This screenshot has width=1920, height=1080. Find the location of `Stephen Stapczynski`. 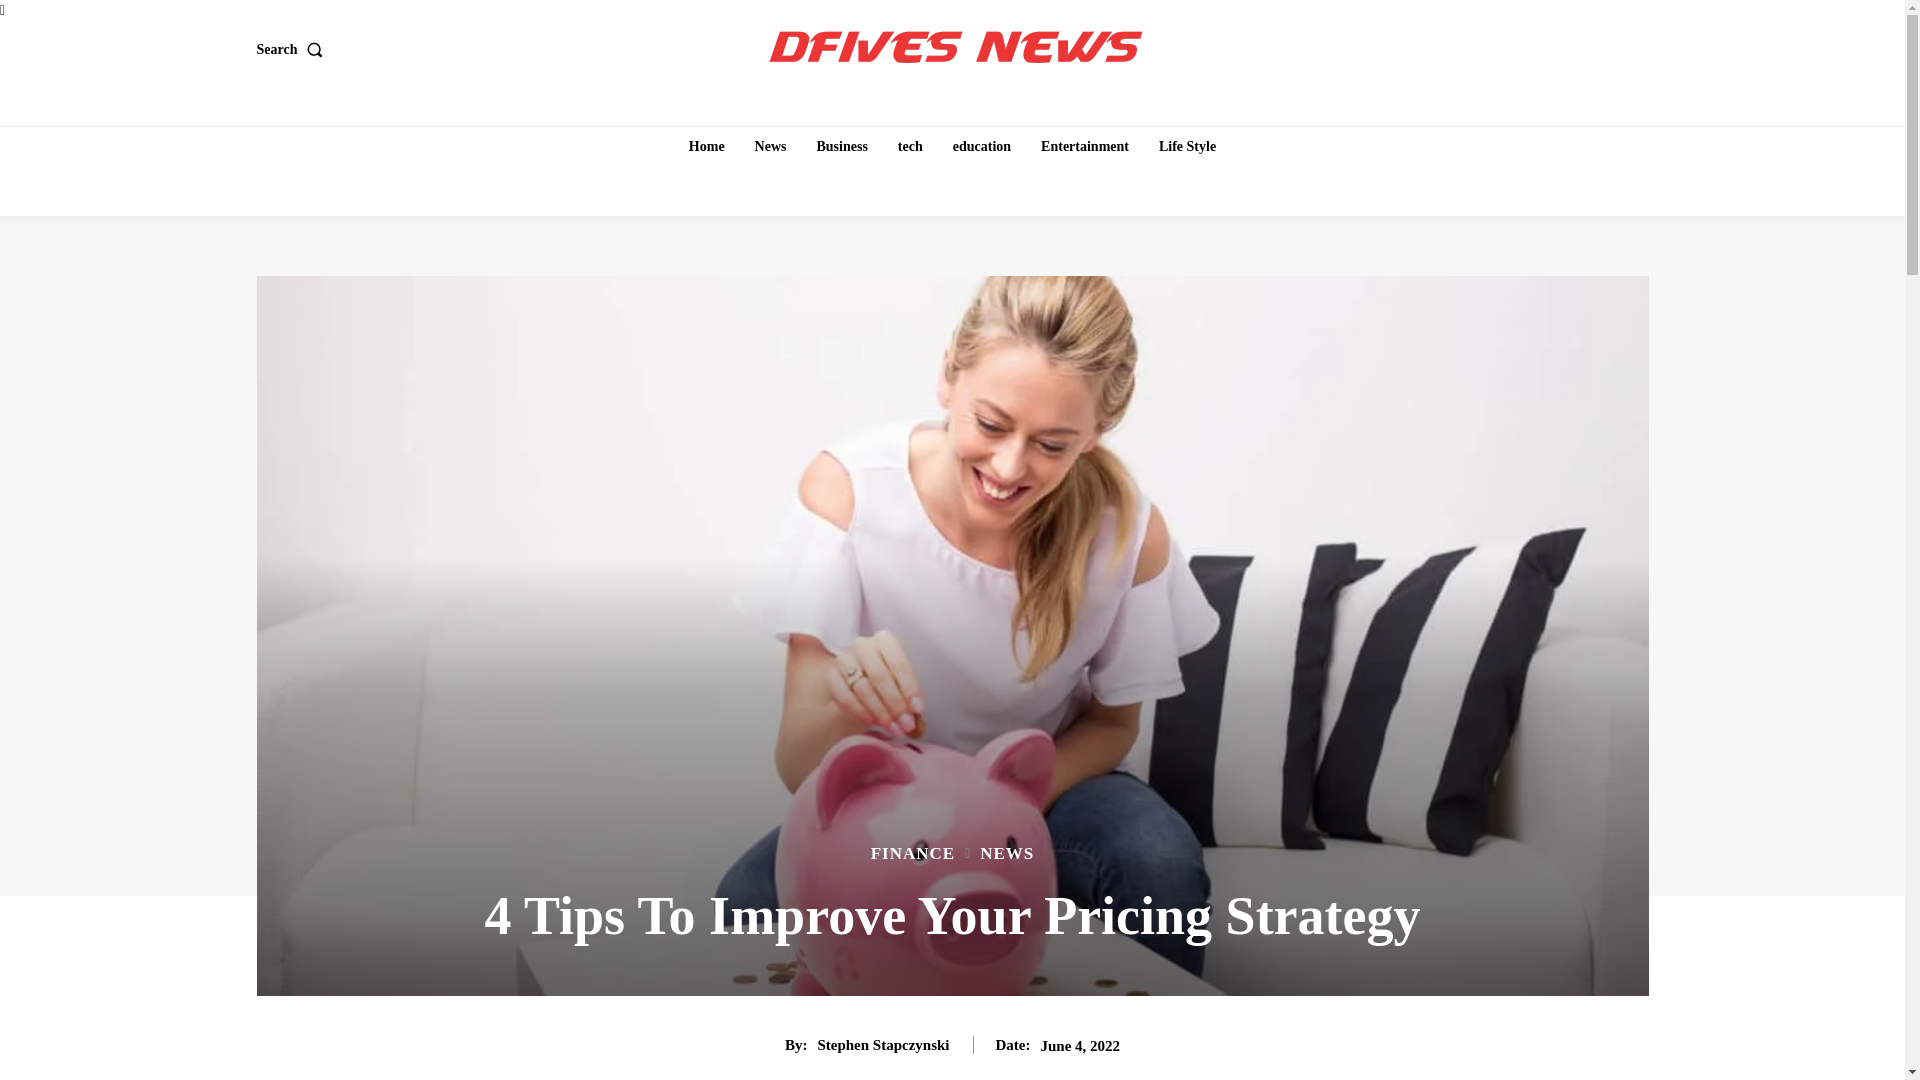

Stephen Stapczynski is located at coordinates (882, 1044).